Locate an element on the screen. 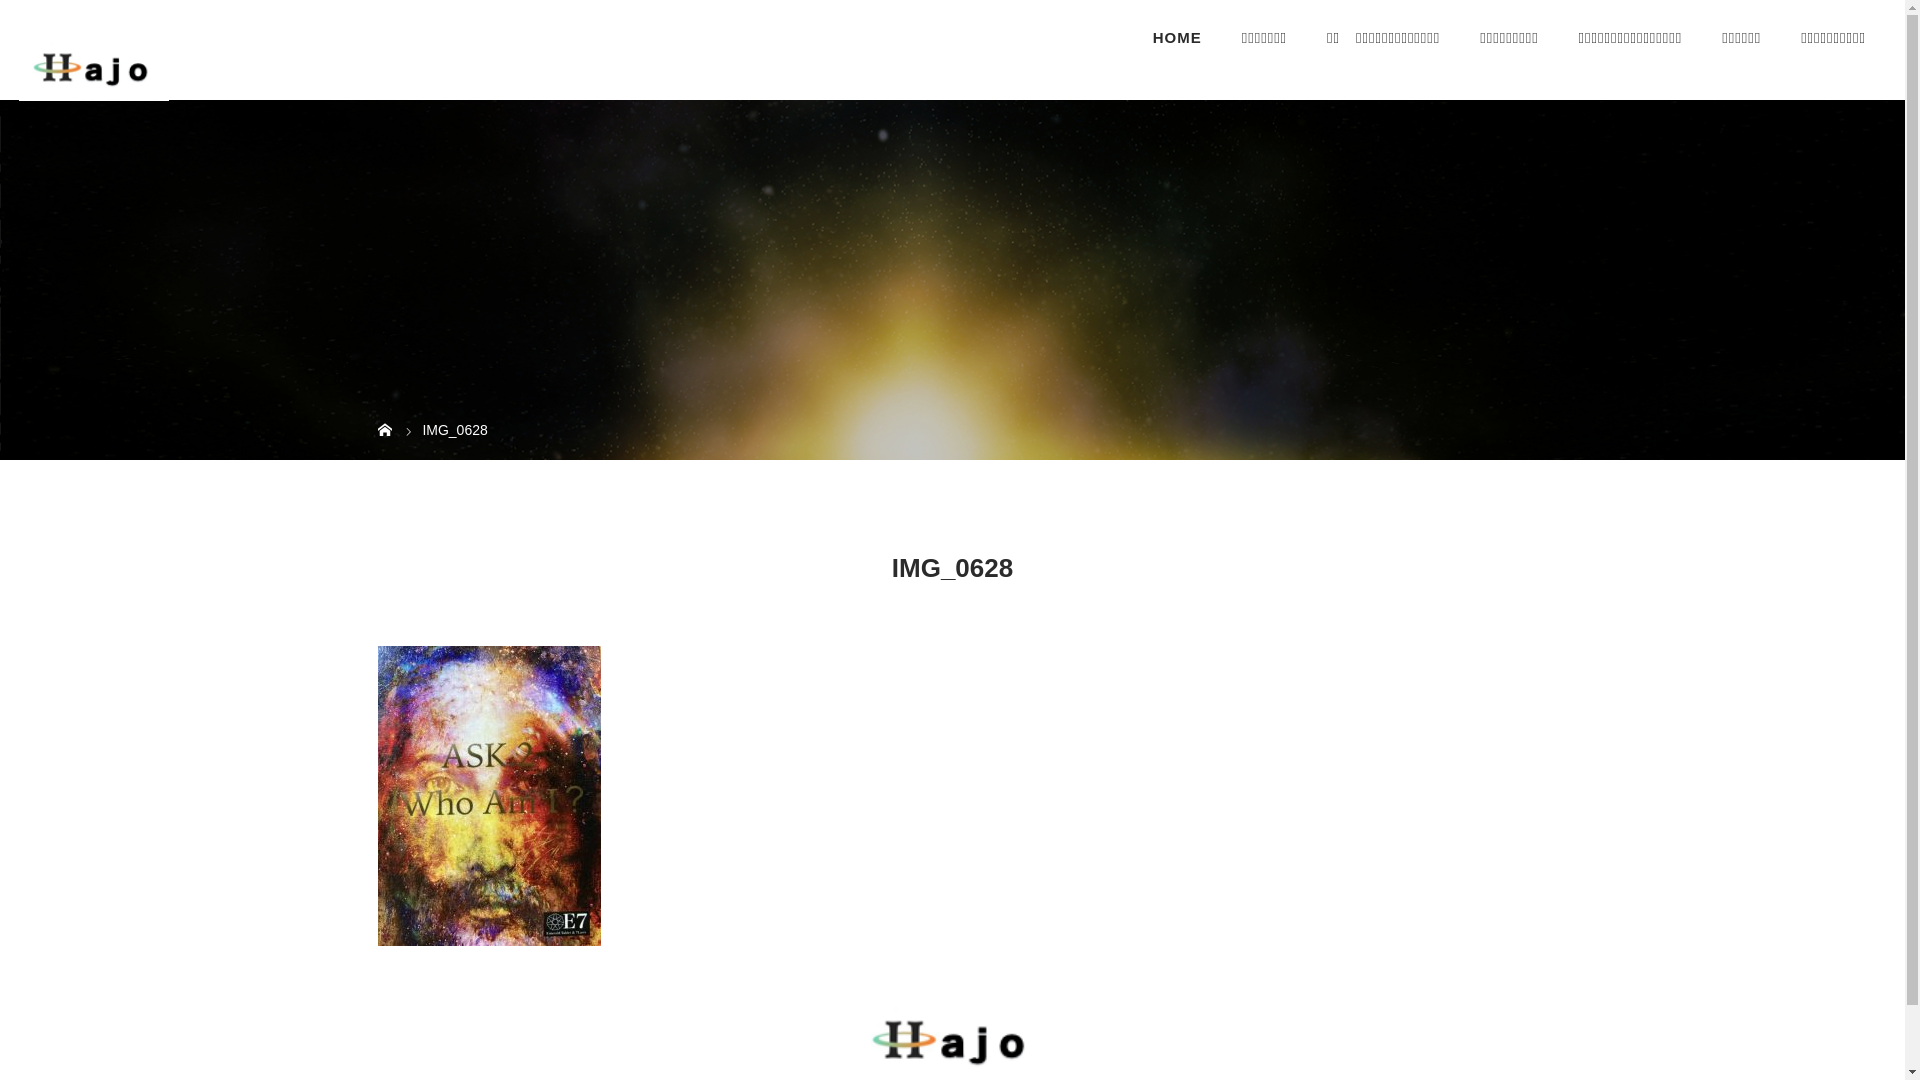  HOME is located at coordinates (1178, 38).